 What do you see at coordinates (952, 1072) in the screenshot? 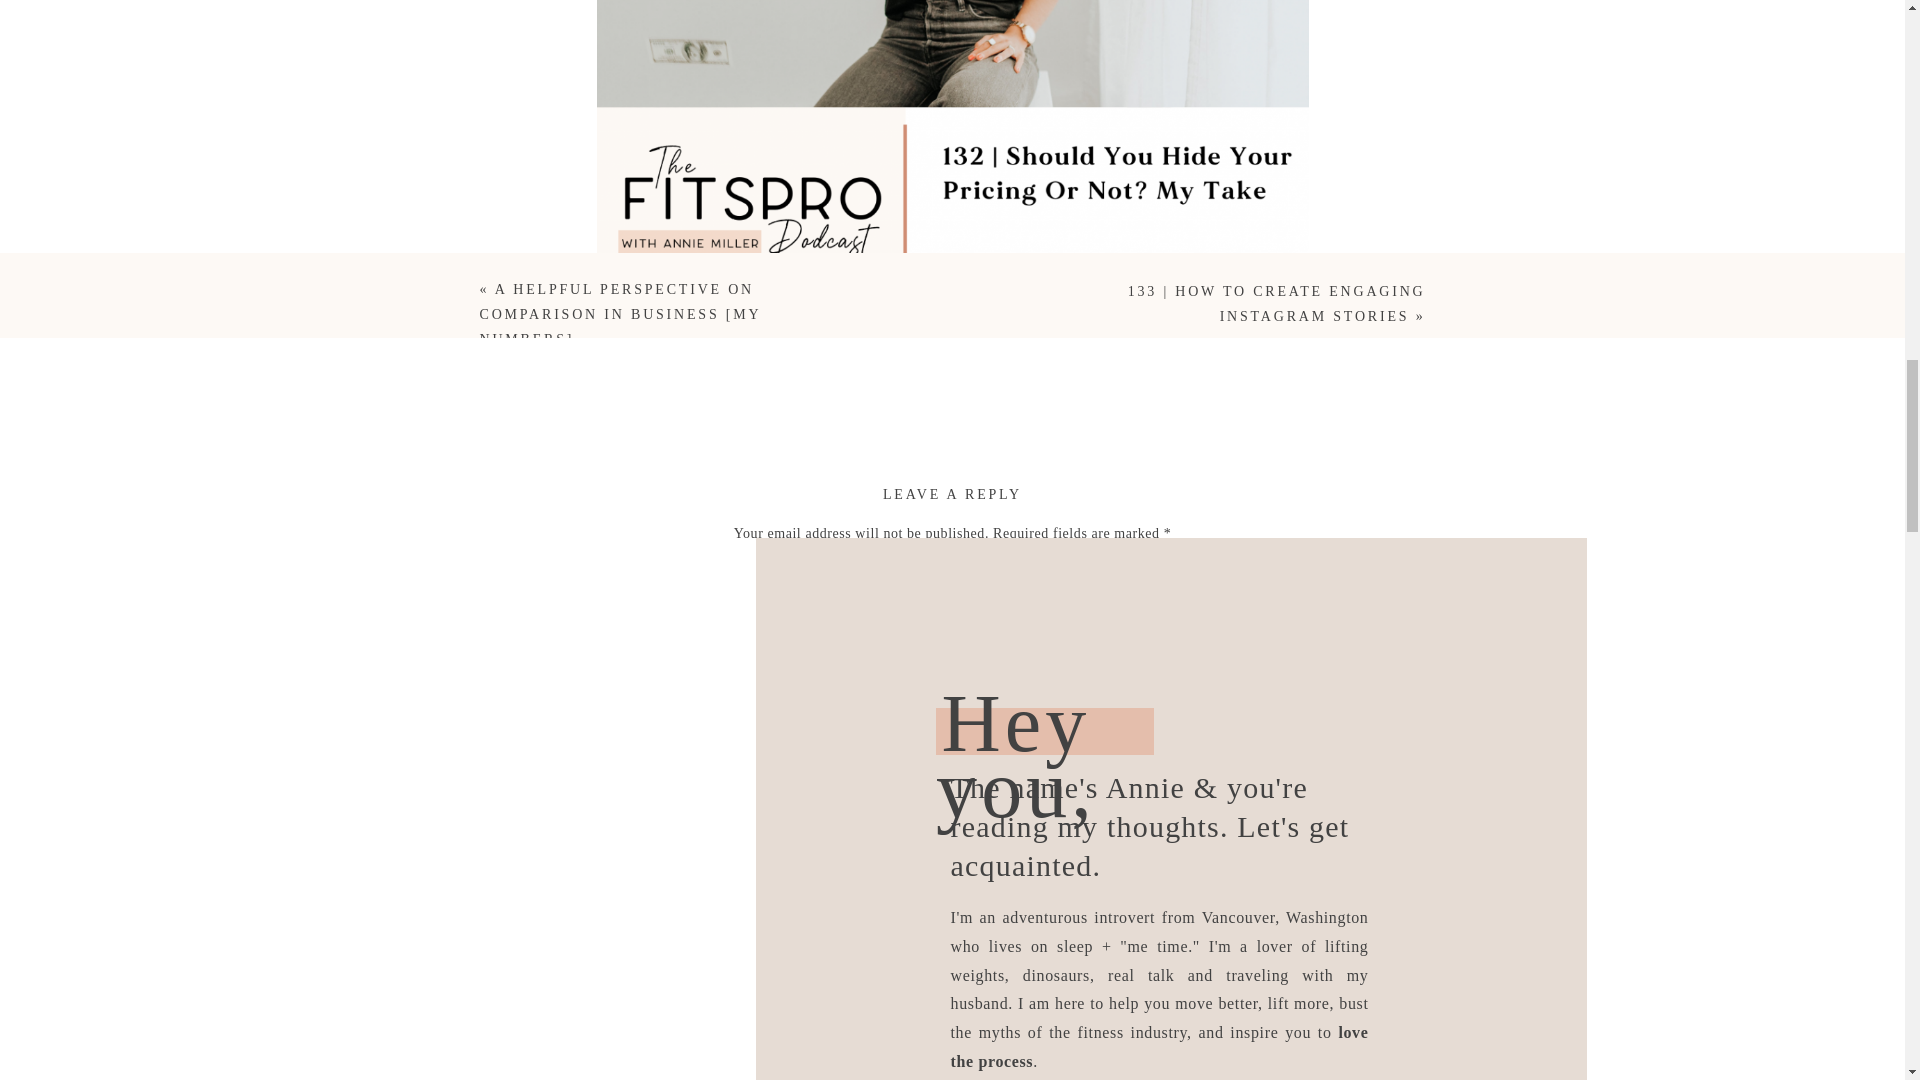
I see `Post Comment` at bounding box center [952, 1072].